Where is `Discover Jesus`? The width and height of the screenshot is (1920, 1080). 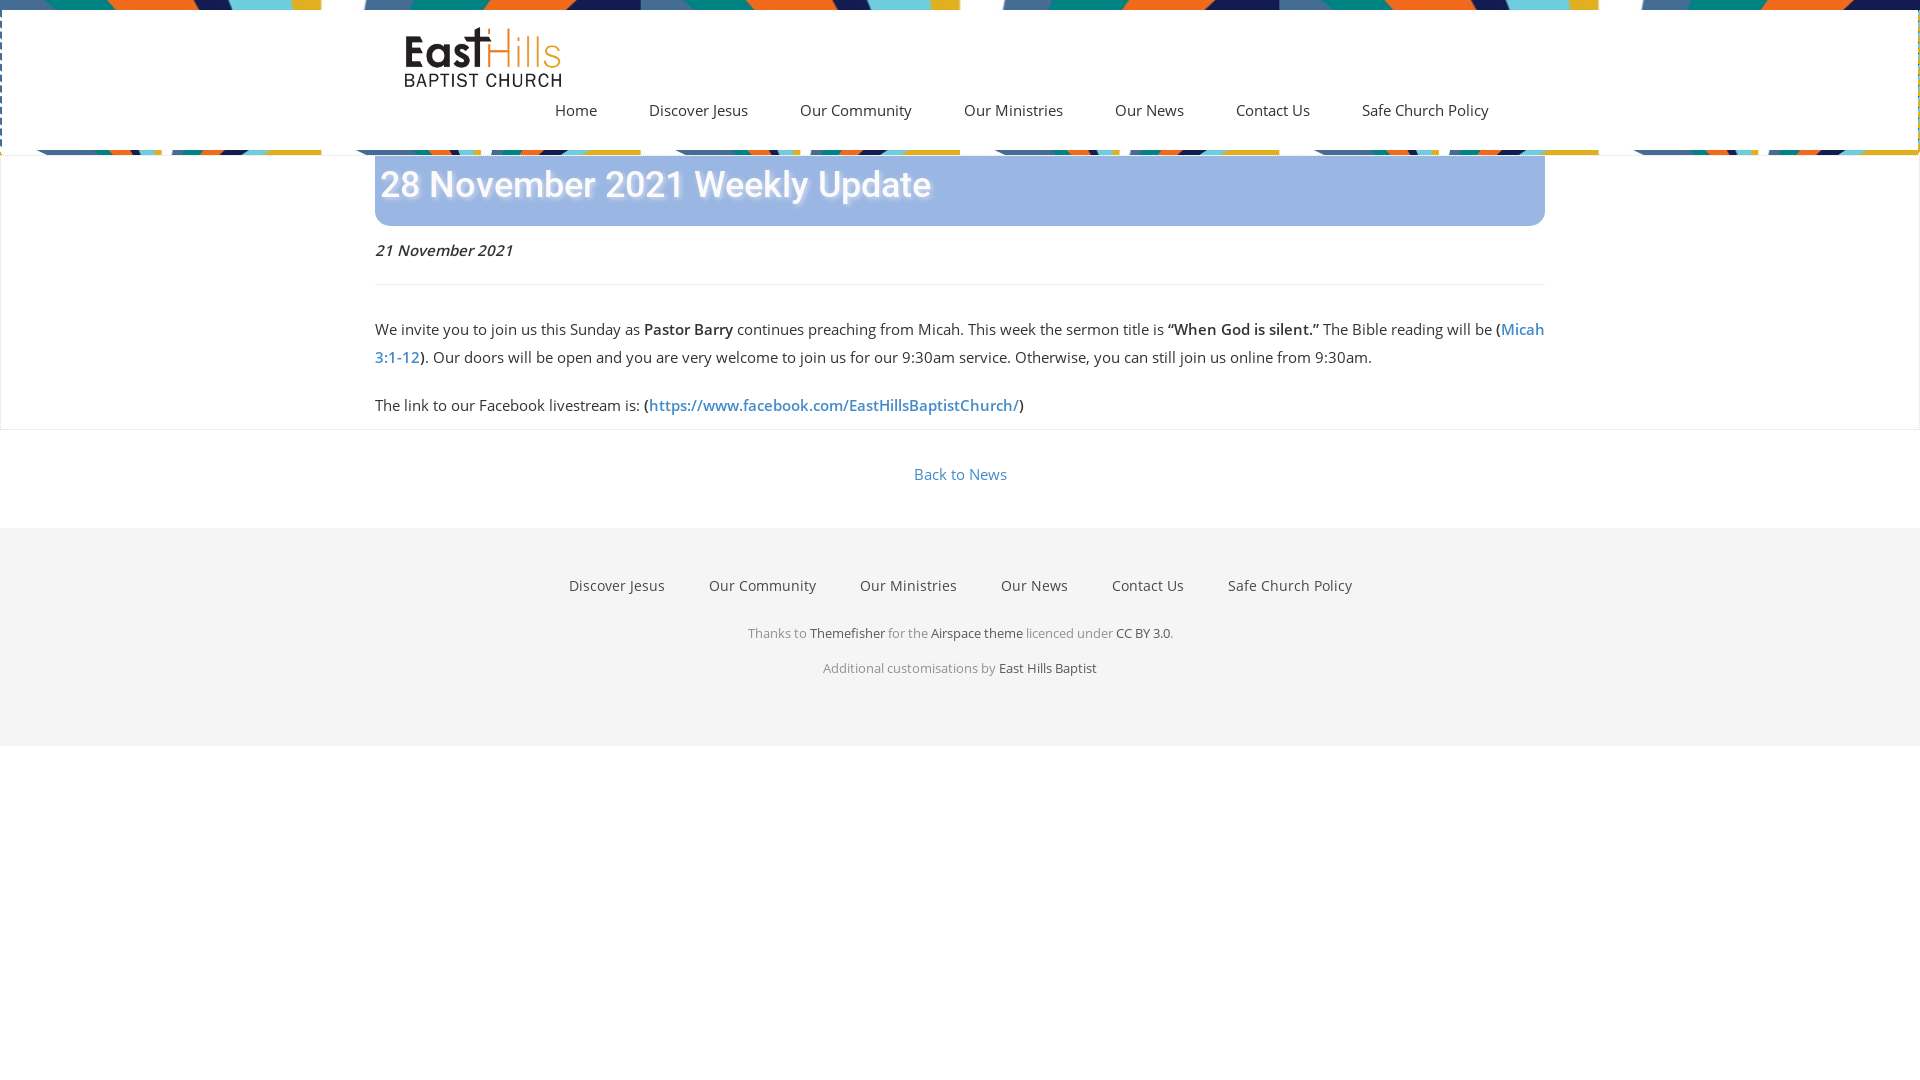
Discover Jesus is located at coordinates (698, 110).